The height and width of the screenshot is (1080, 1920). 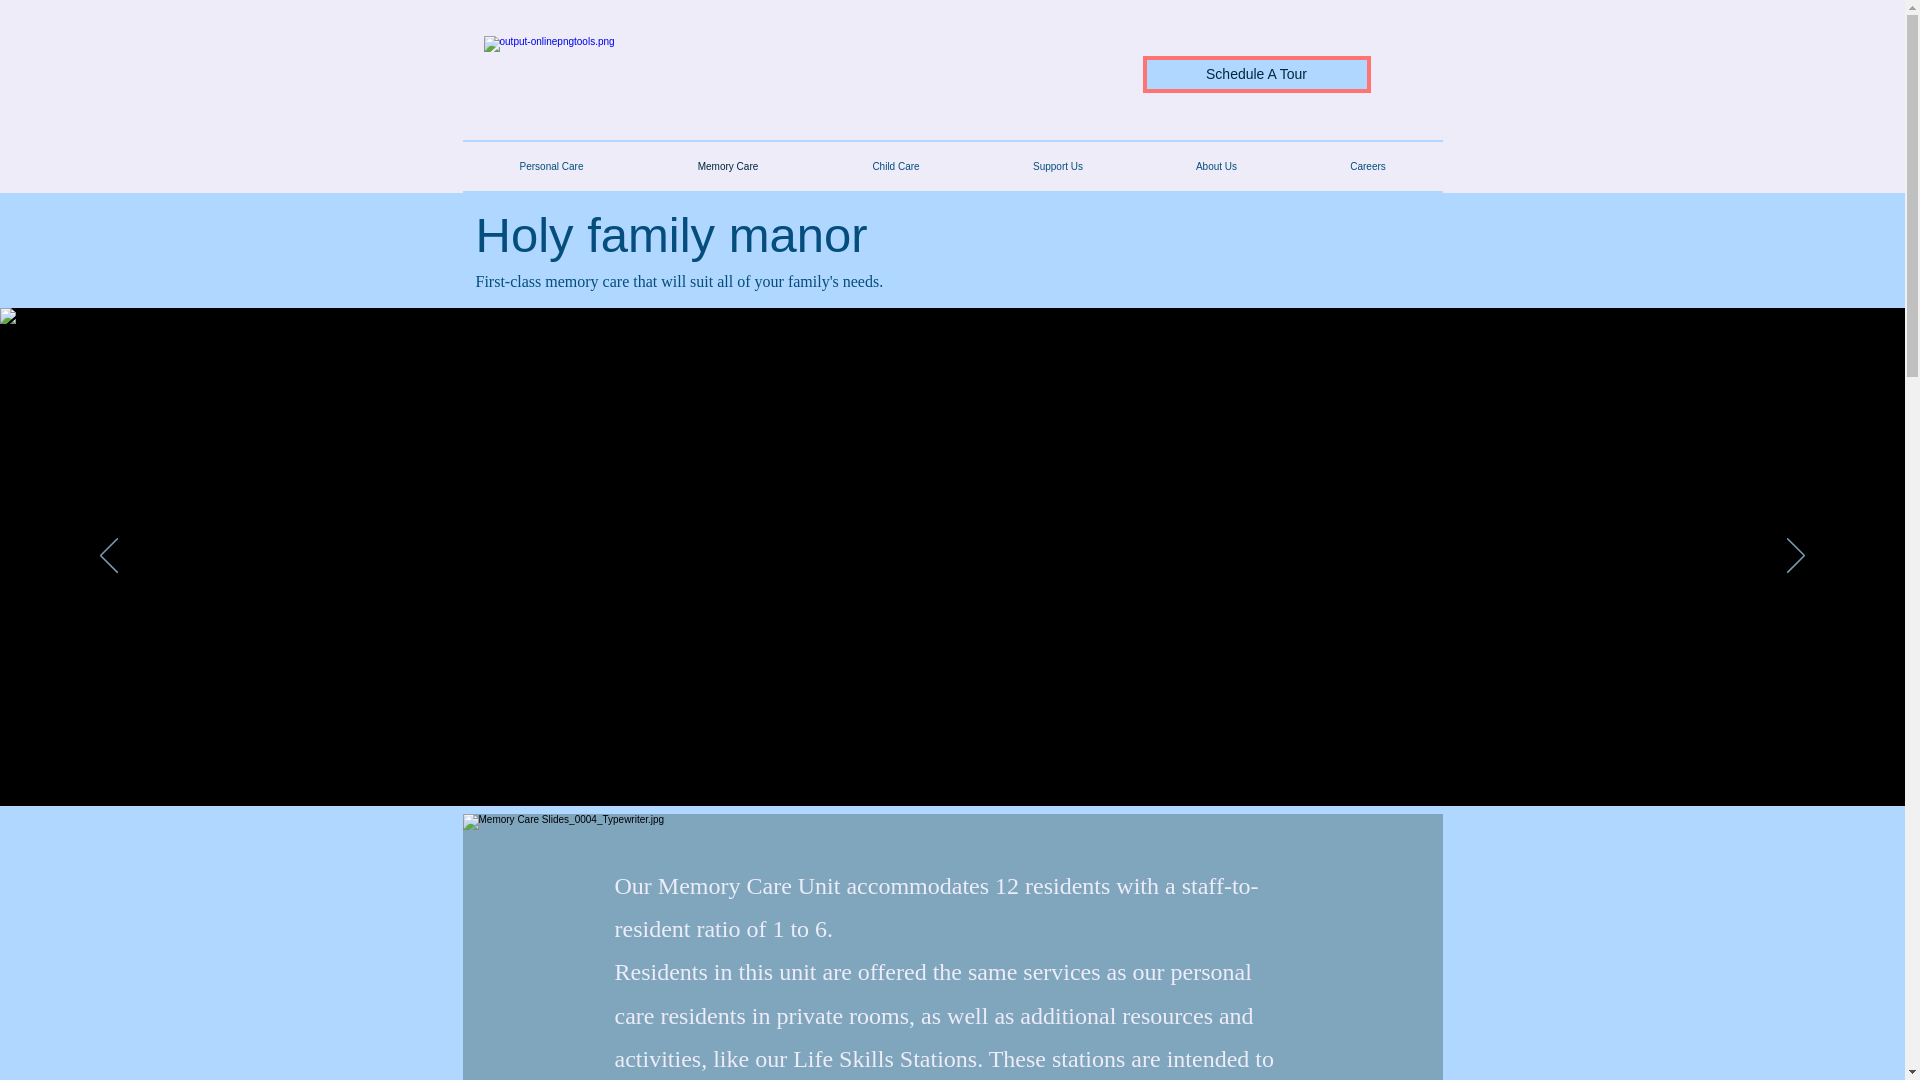 What do you see at coordinates (1056, 166) in the screenshot?
I see `Support Us` at bounding box center [1056, 166].